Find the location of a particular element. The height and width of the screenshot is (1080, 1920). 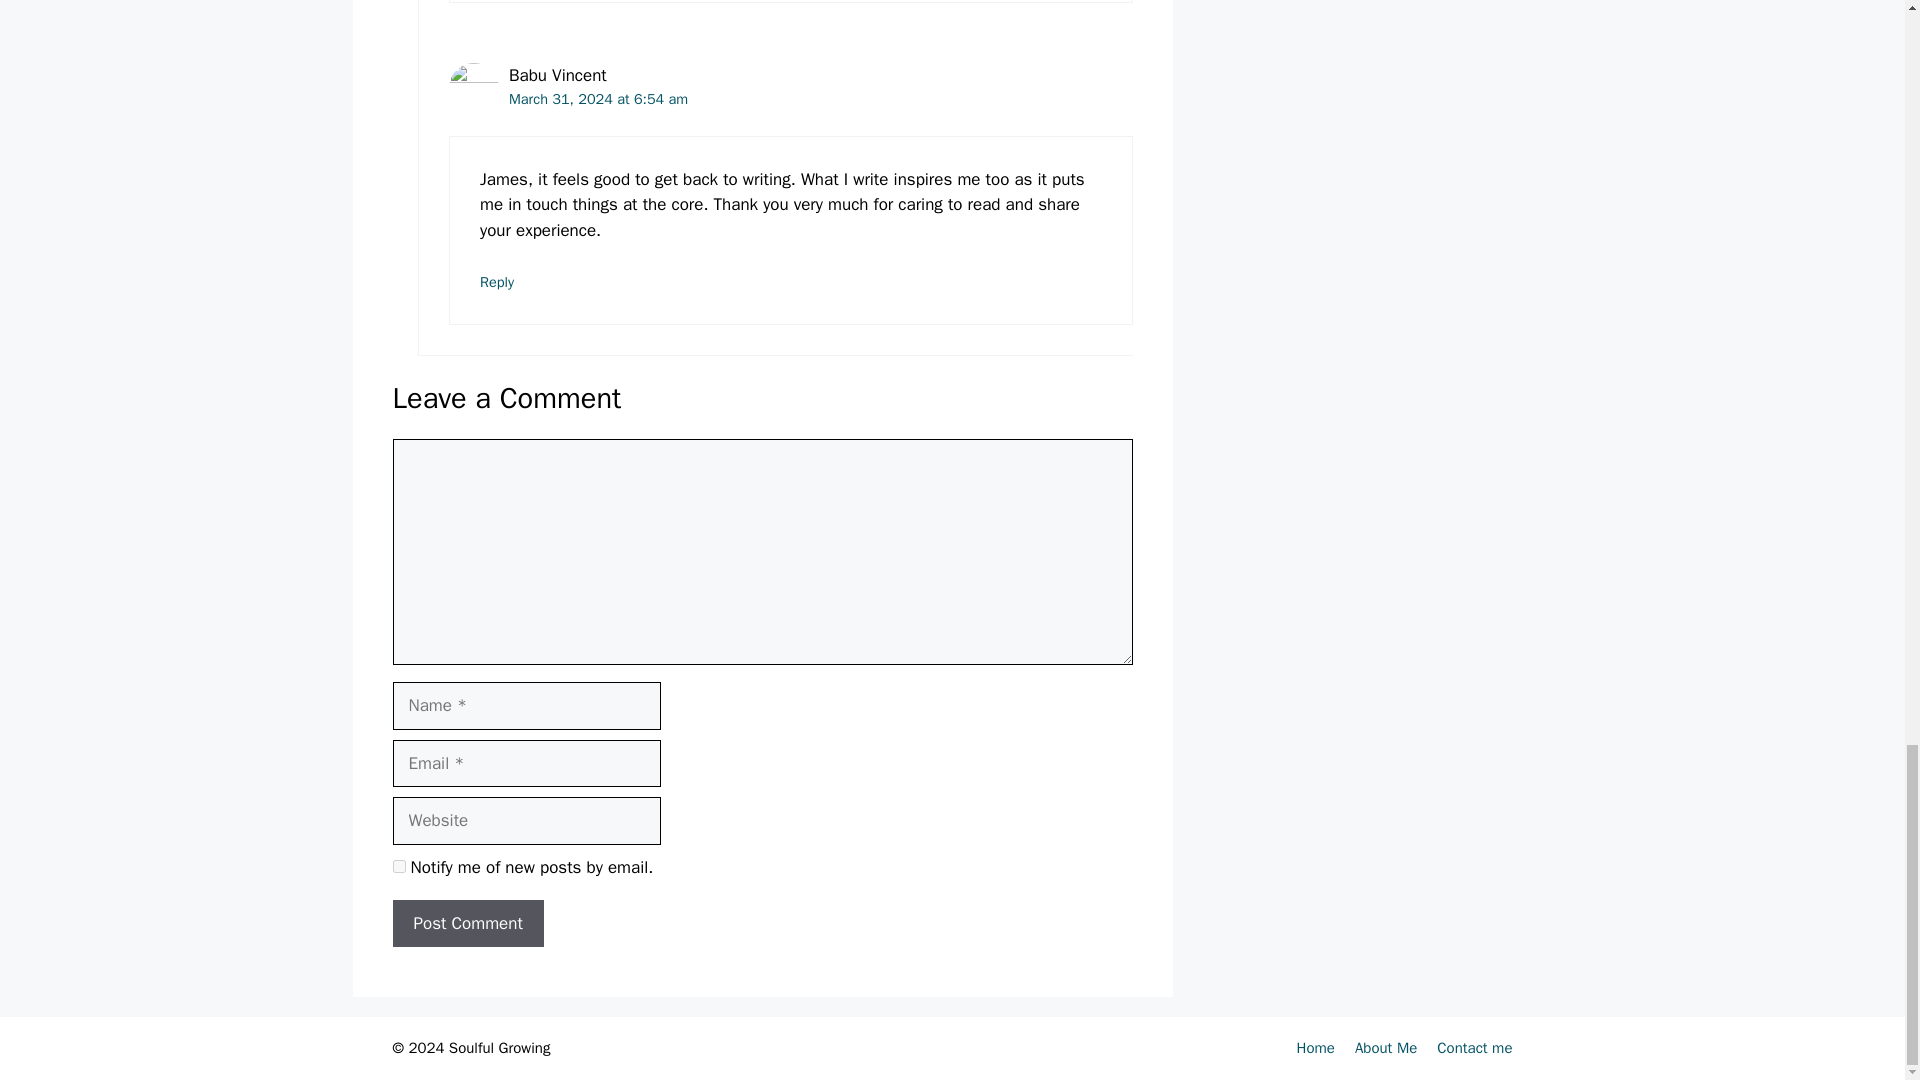

About Me is located at coordinates (1386, 1048).